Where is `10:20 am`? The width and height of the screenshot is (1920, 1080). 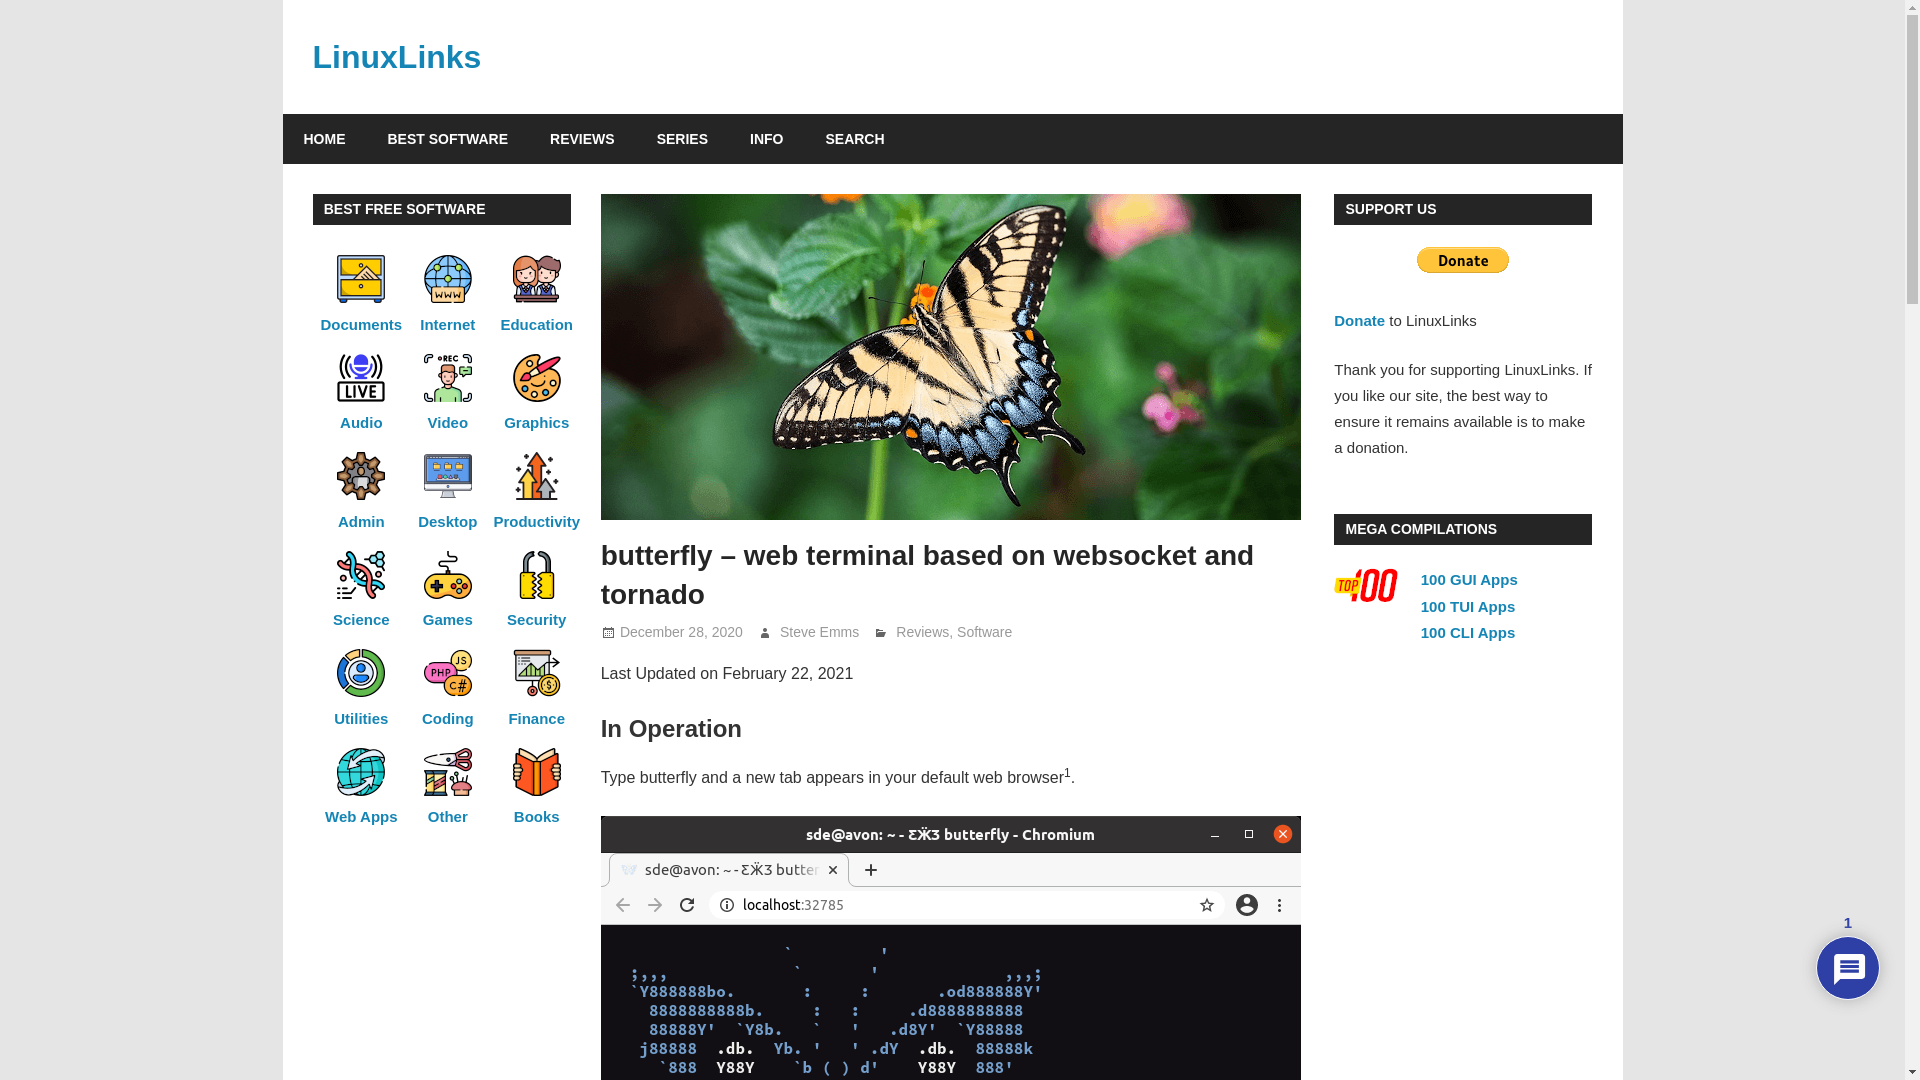 10:20 am is located at coordinates (682, 632).